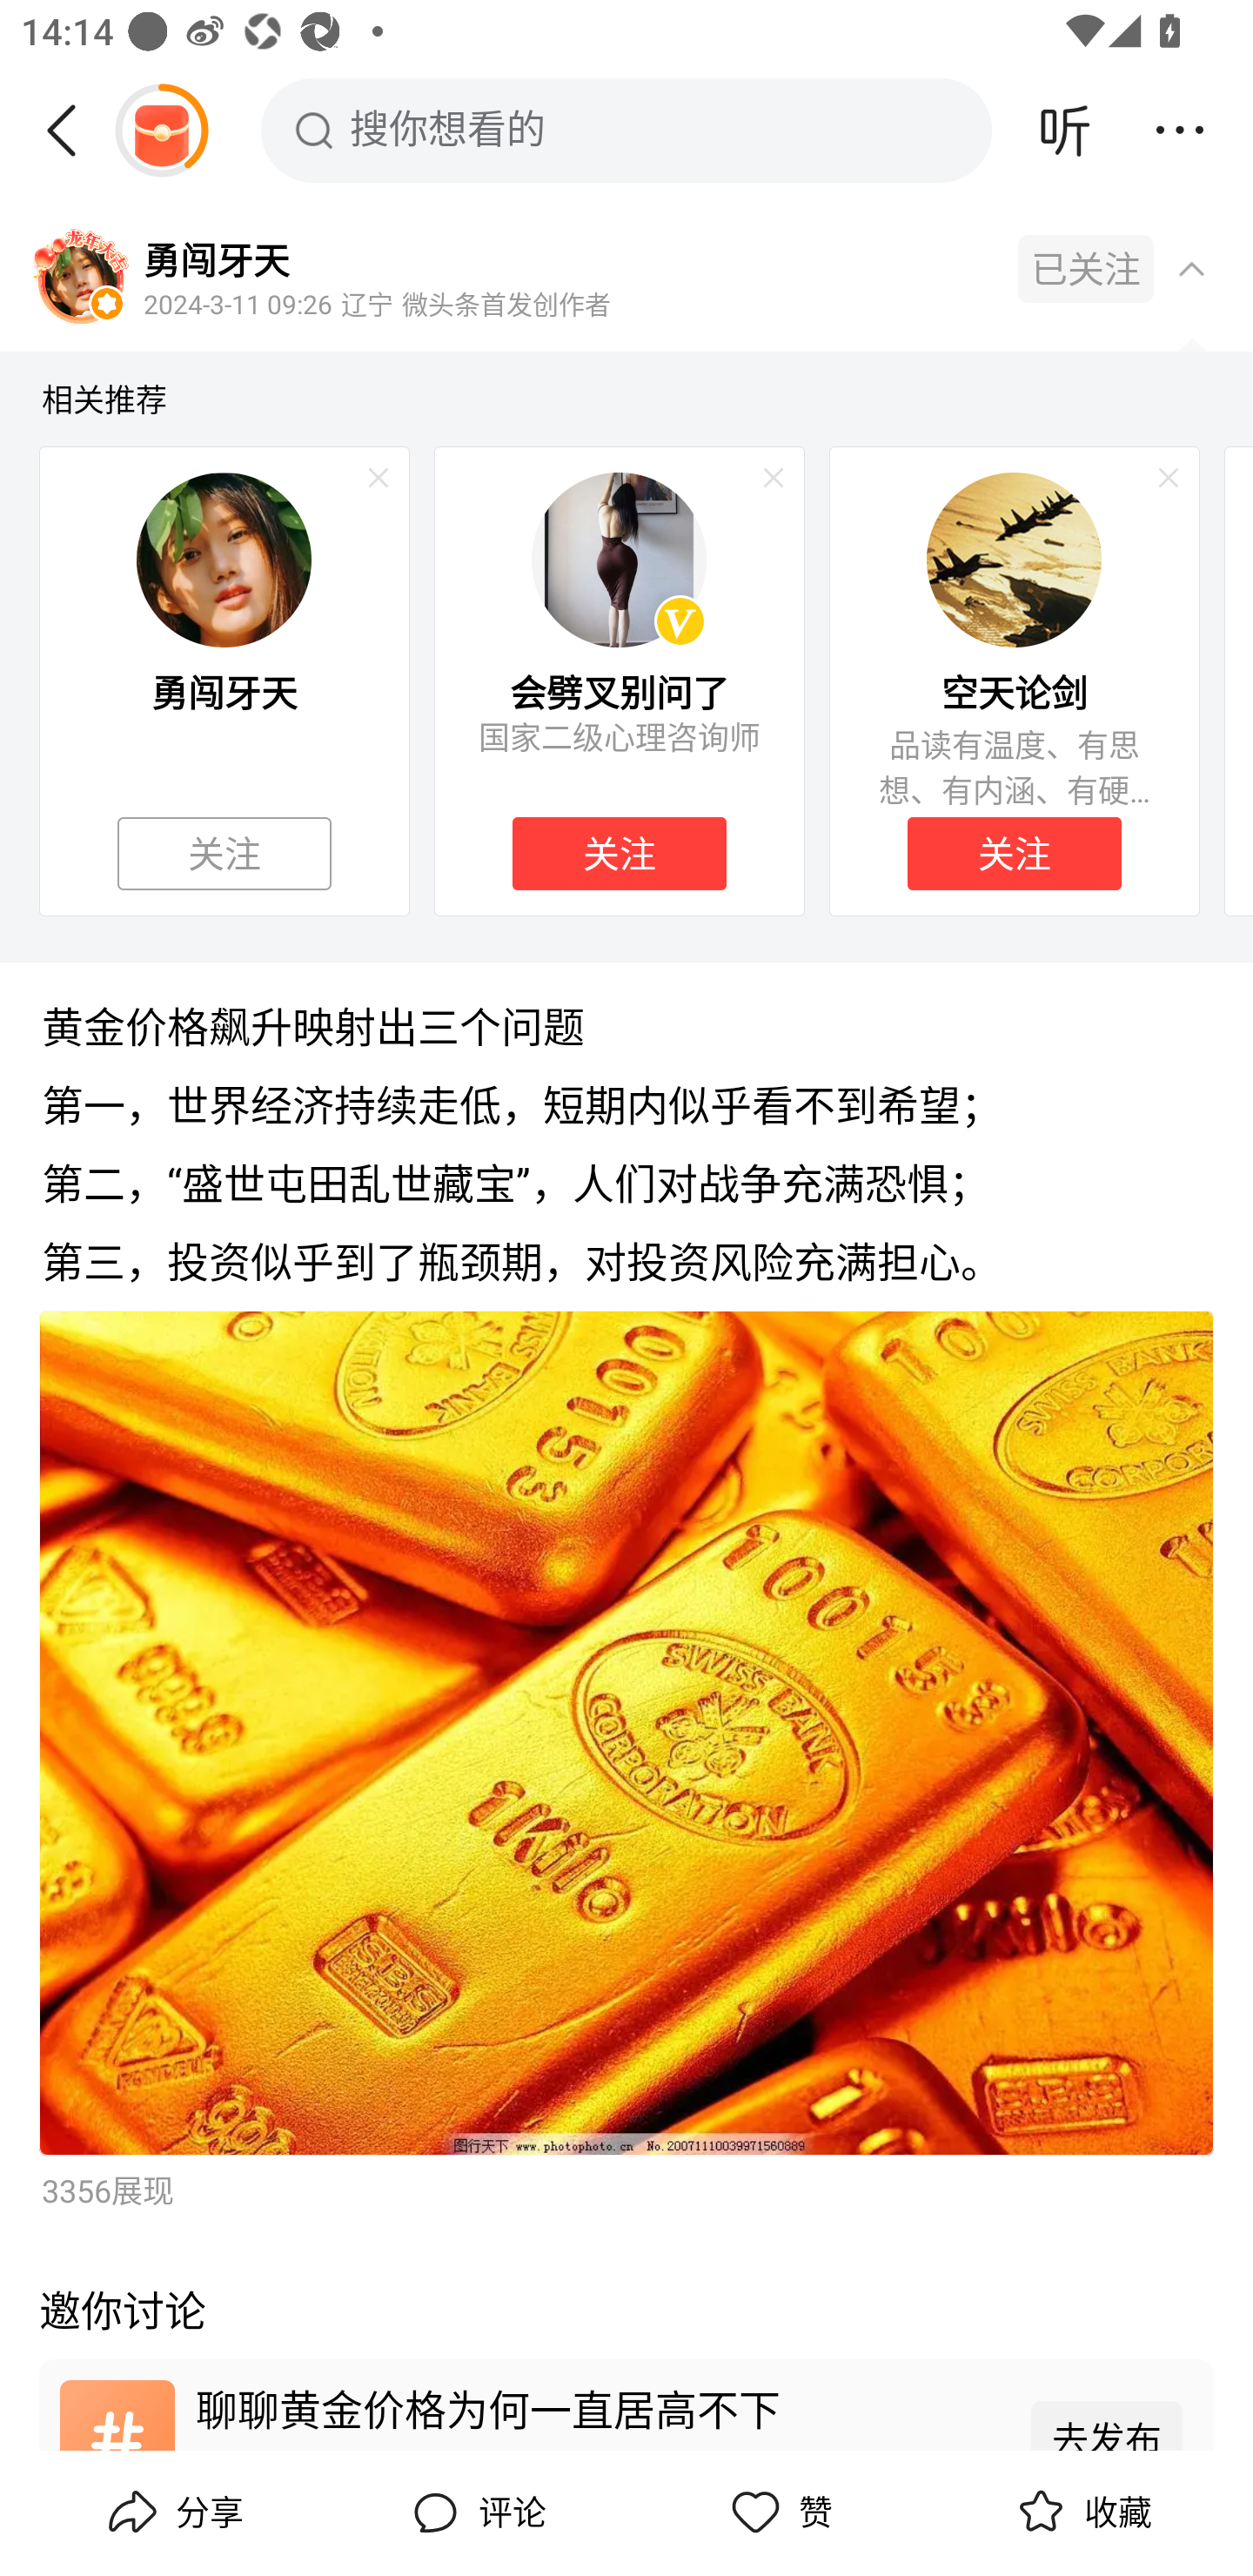 This screenshot has width=1253, height=2576. I want to click on 已关注, so click(1086, 269).